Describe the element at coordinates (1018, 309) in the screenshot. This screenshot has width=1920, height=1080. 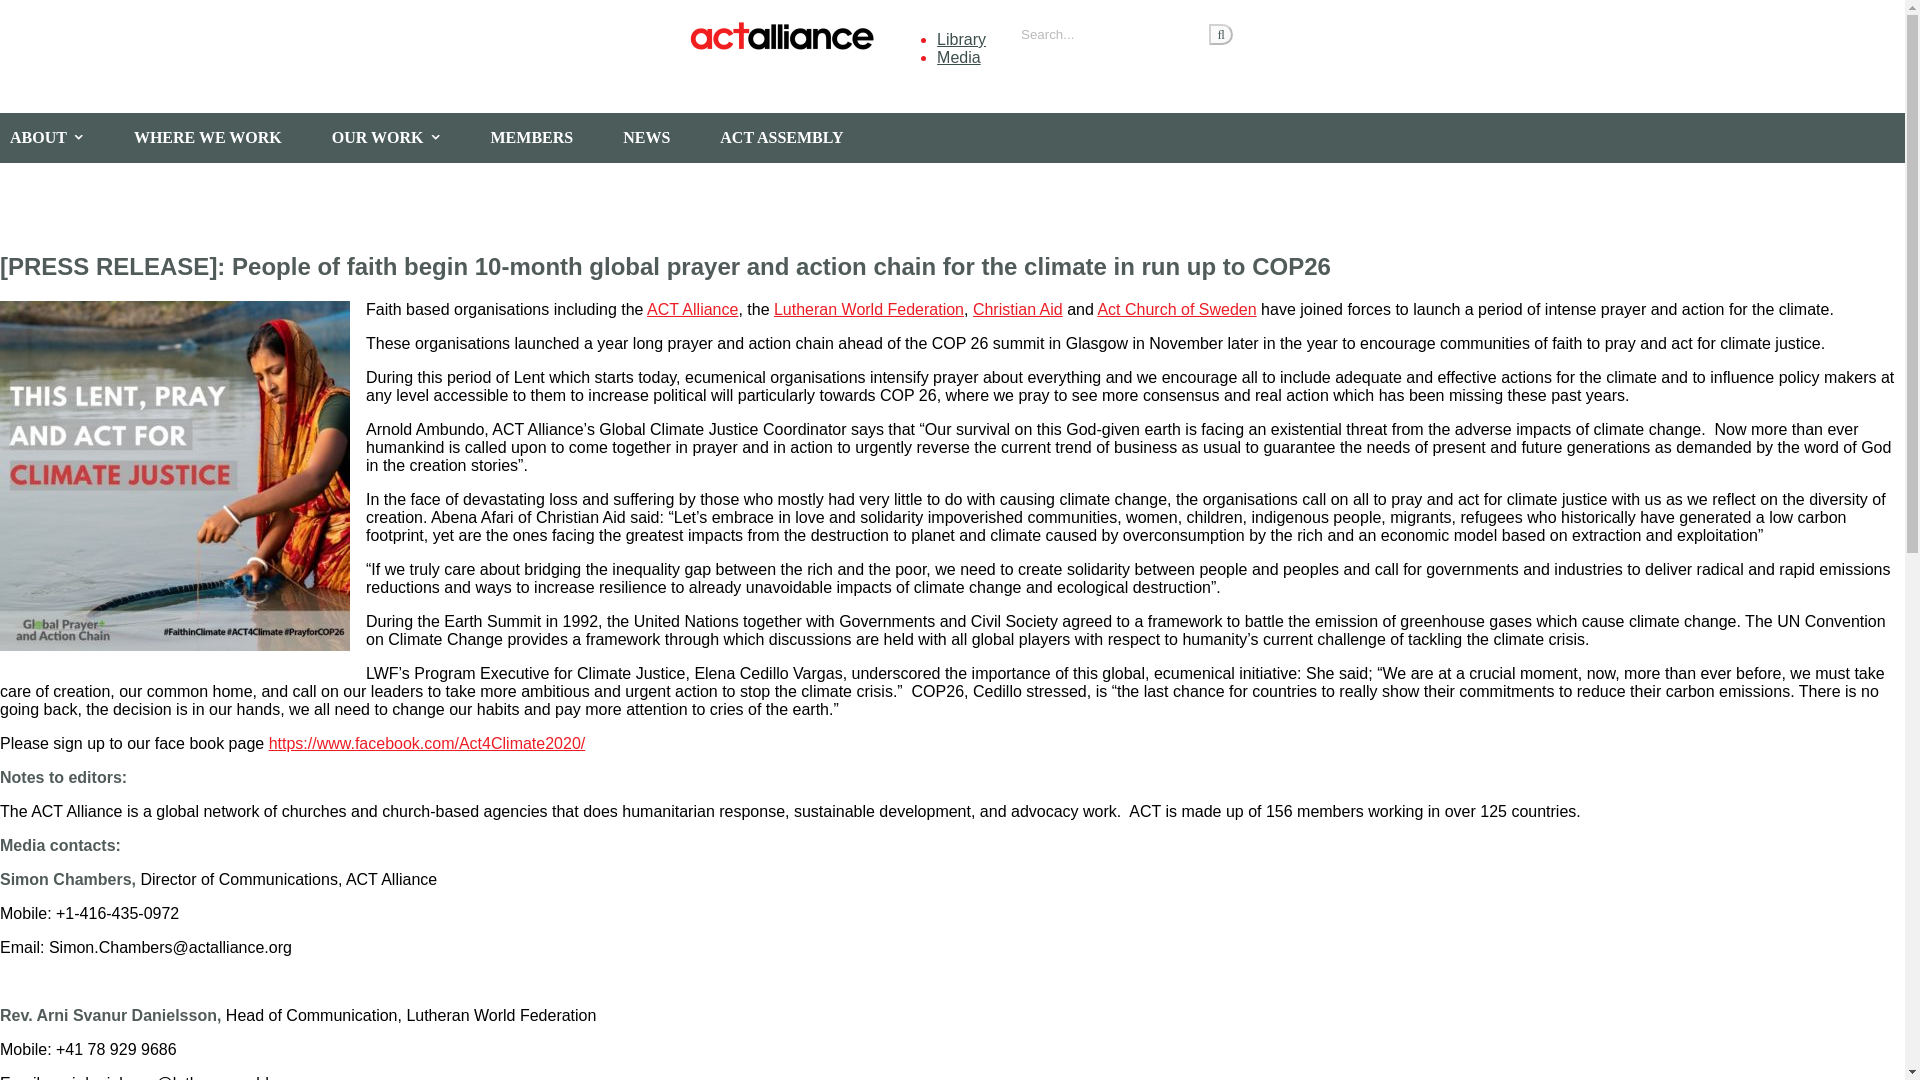
I see `Christian Aid` at that location.